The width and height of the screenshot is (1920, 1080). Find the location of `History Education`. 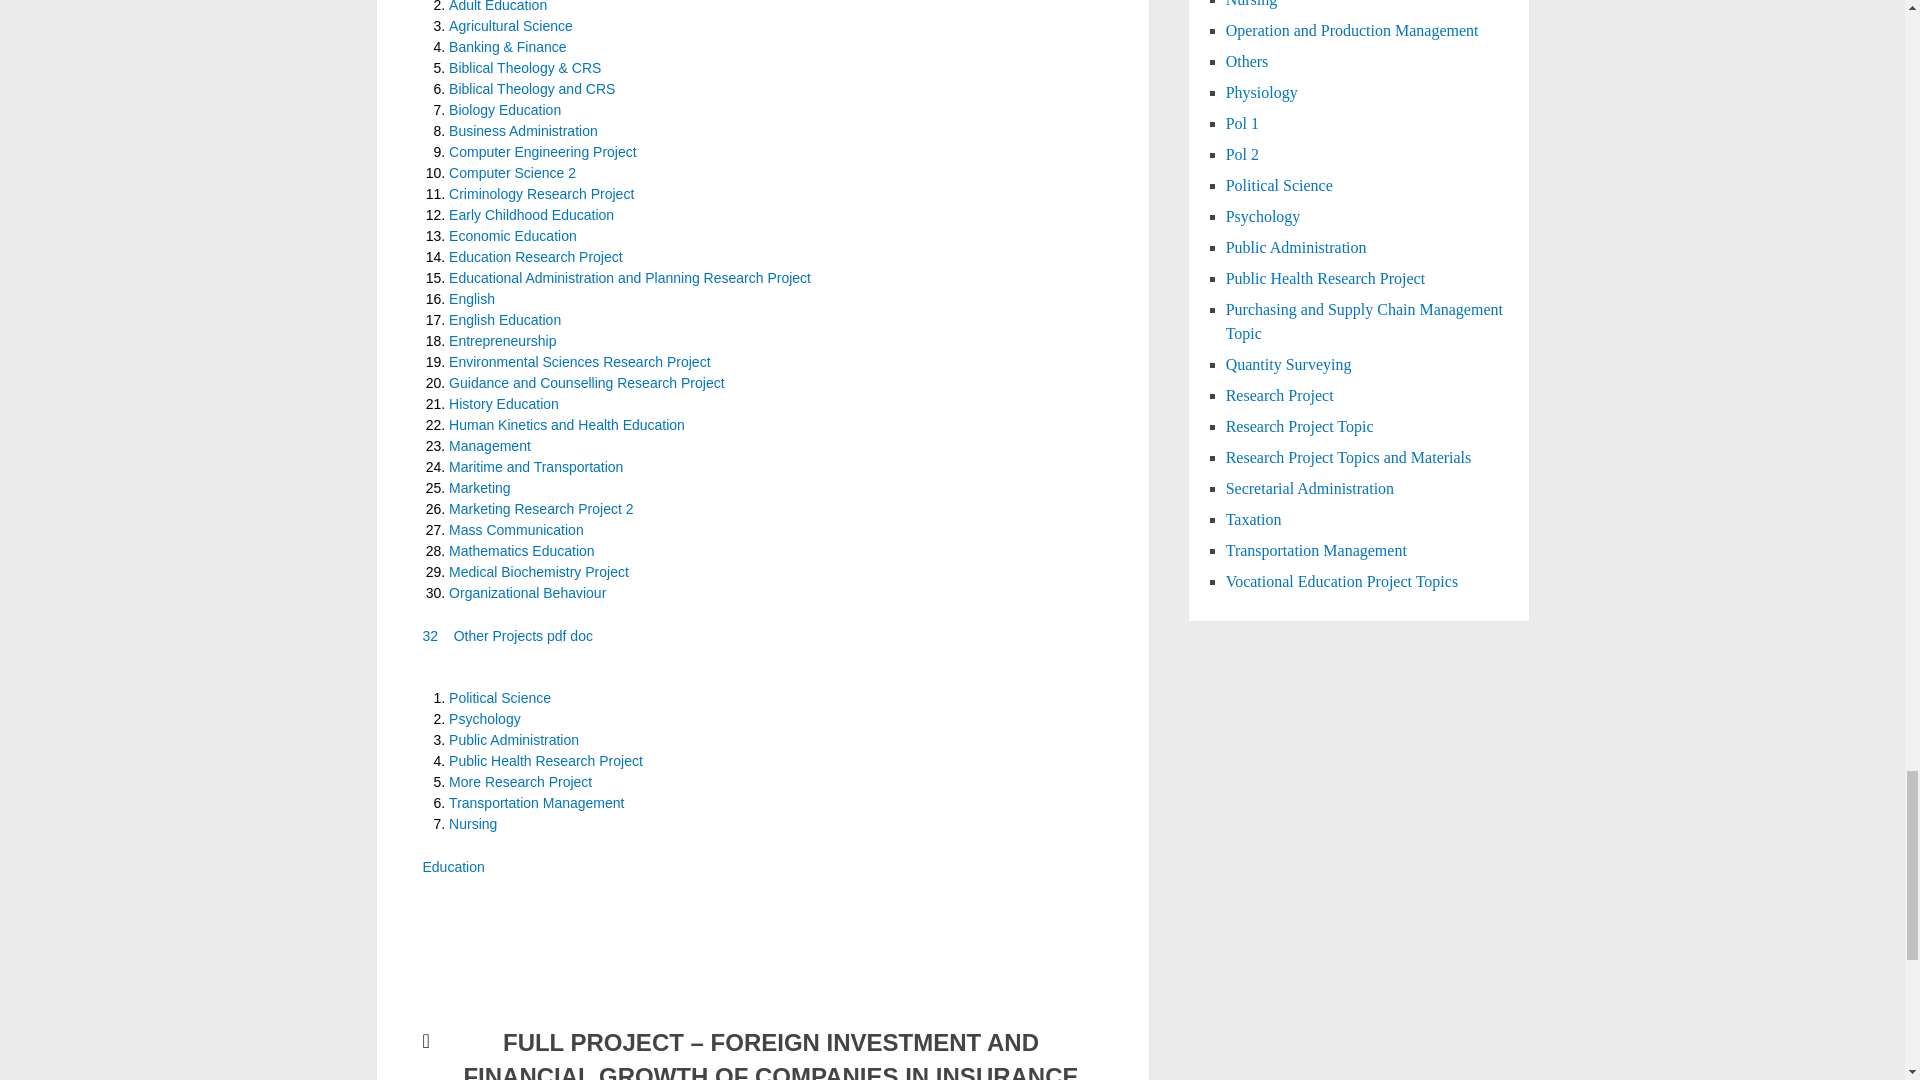

History Education is located at coordinates (504, 404).